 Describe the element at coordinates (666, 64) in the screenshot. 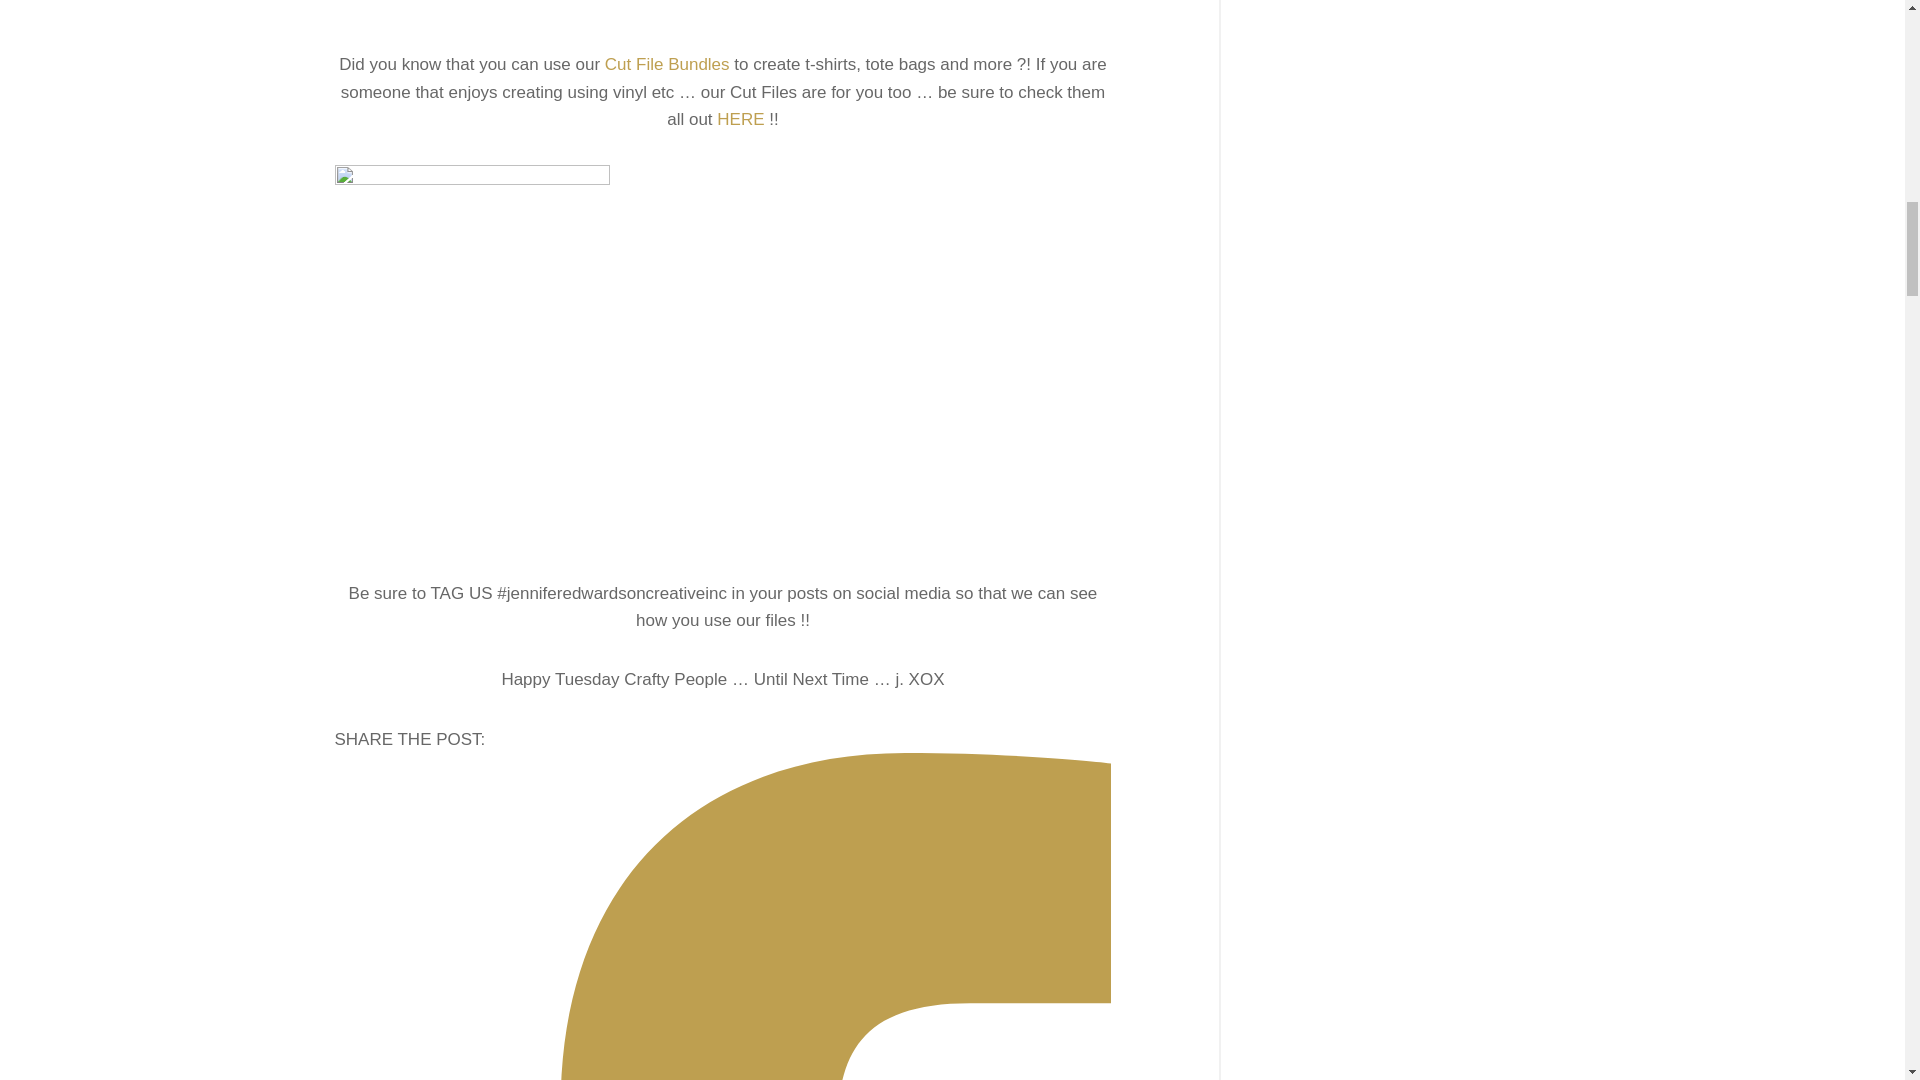

I see `Cut File Bundles` at that location.